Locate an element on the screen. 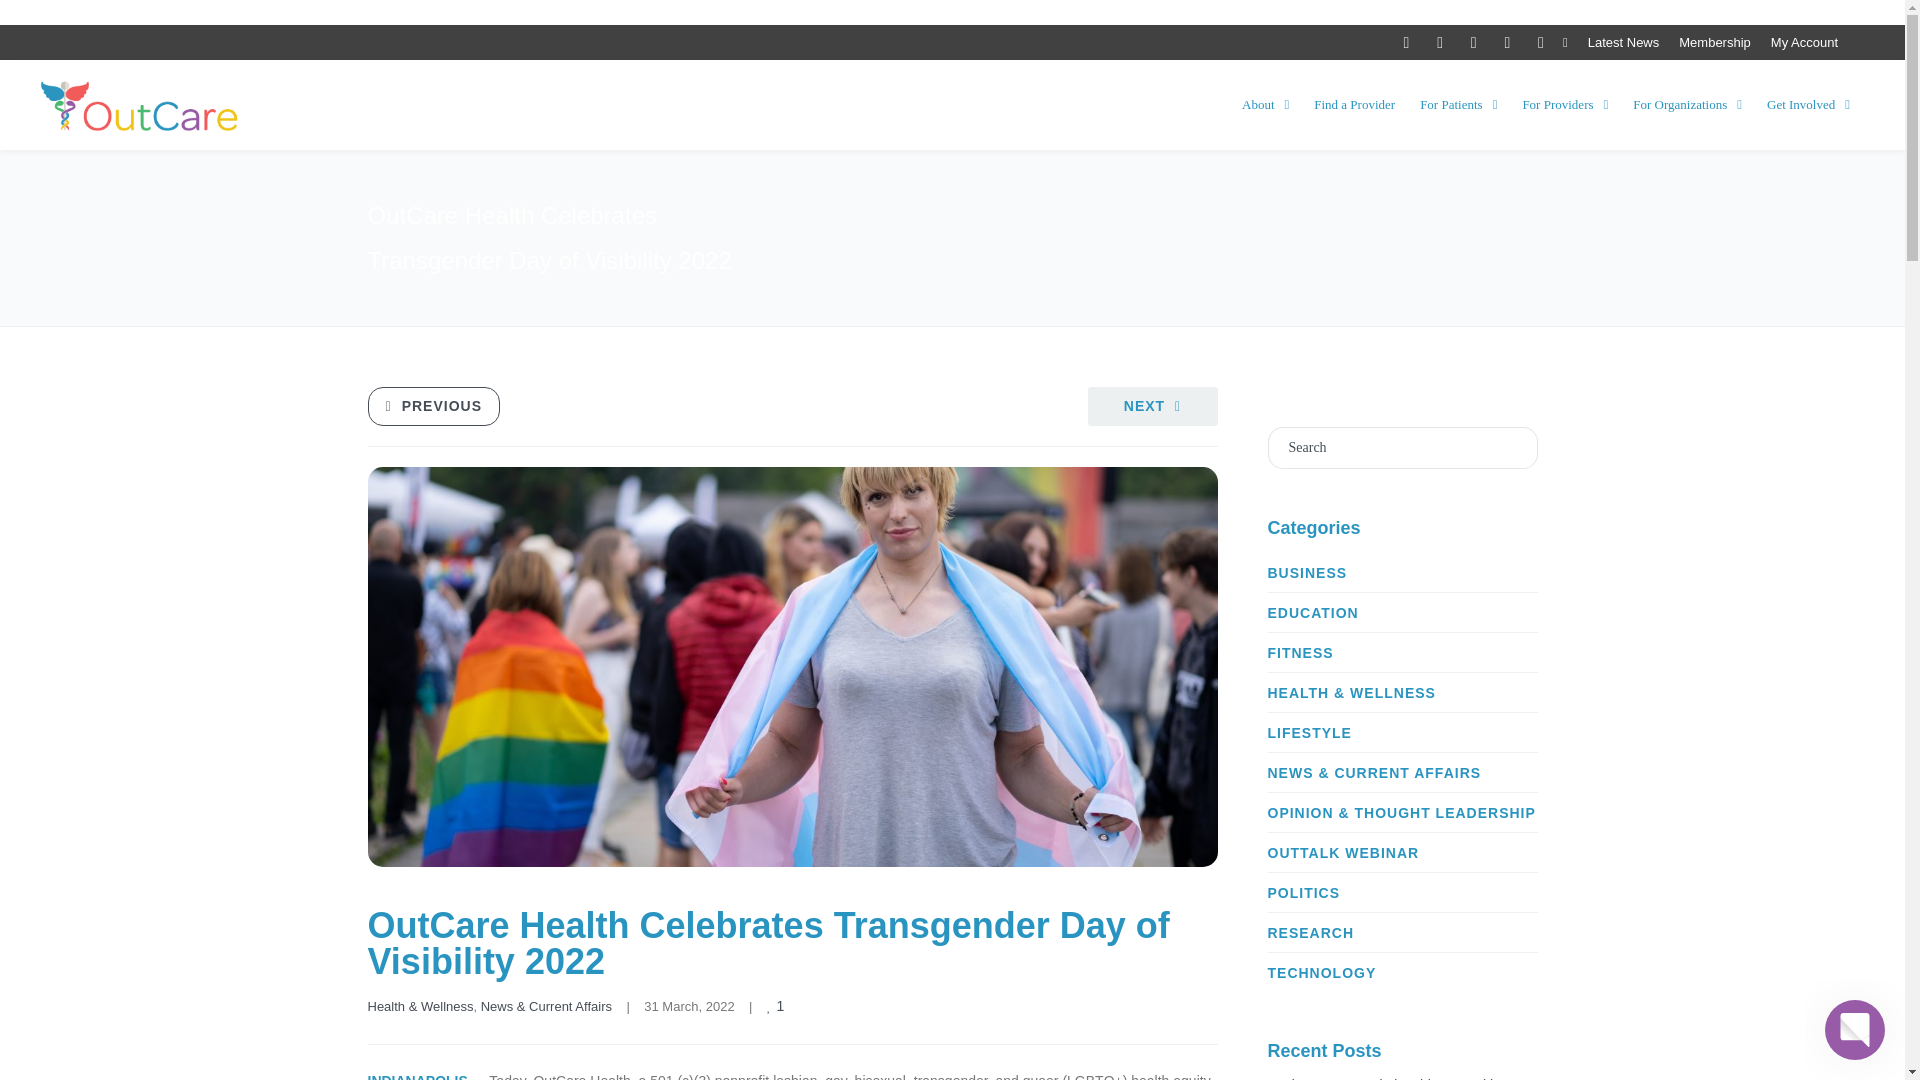  Latest News is located at coordinates (1624, 42).